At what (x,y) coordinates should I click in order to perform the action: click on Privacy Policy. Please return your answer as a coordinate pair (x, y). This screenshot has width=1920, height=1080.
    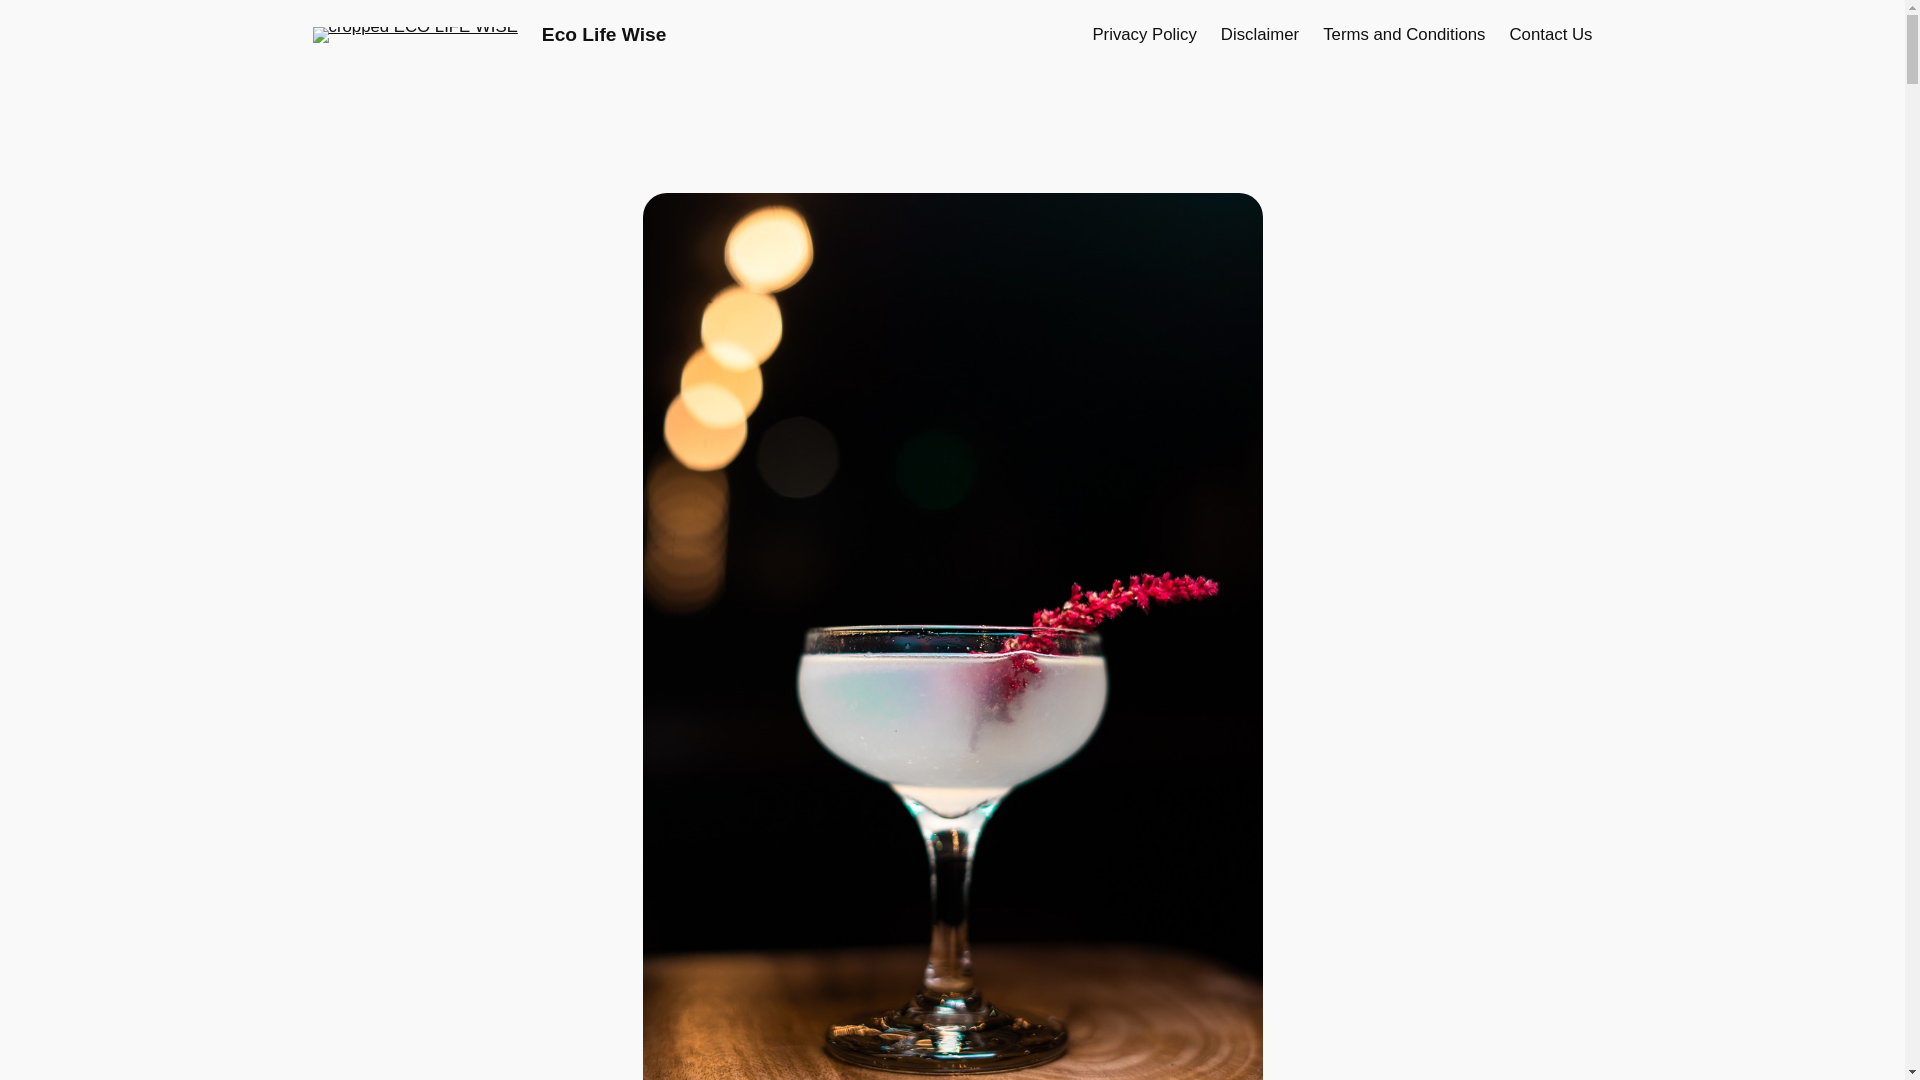
    Looking at the image, I should click on (1144, 34).